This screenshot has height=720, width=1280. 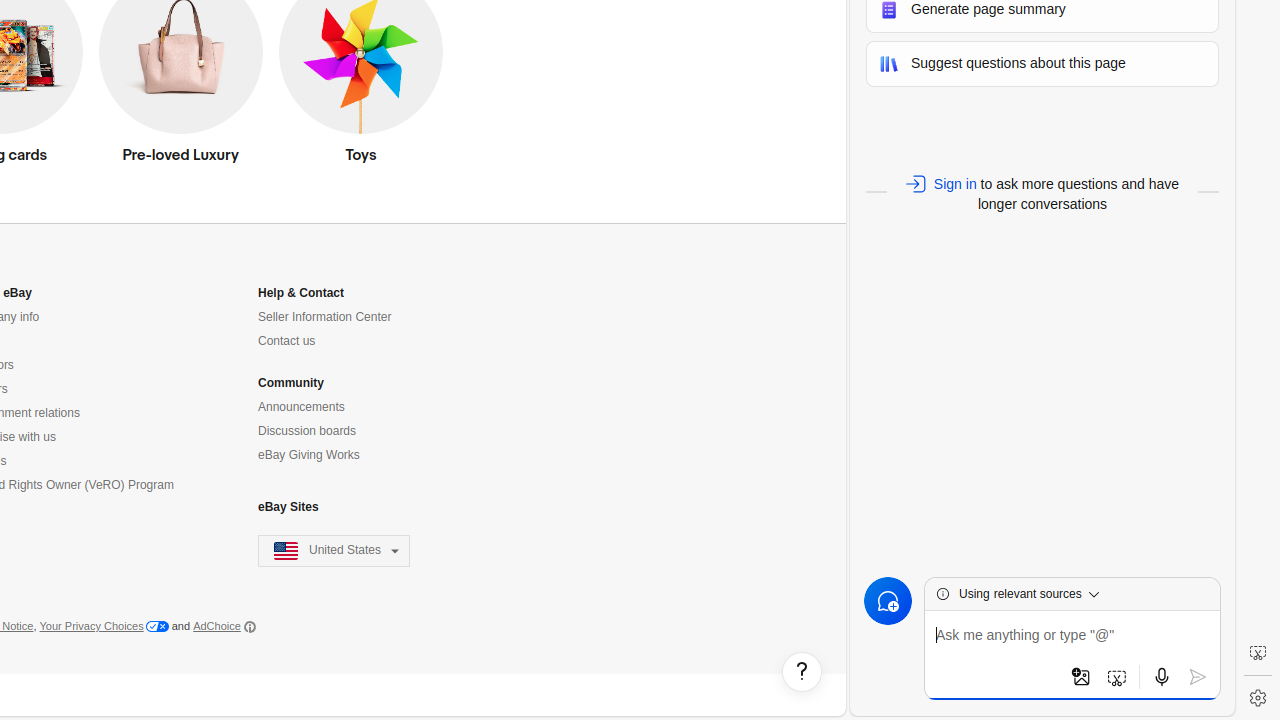 What do you see at coordinates (309, 456) in the screenshot?
I see `eBay Giving Works` at bounding box center [309, 456].